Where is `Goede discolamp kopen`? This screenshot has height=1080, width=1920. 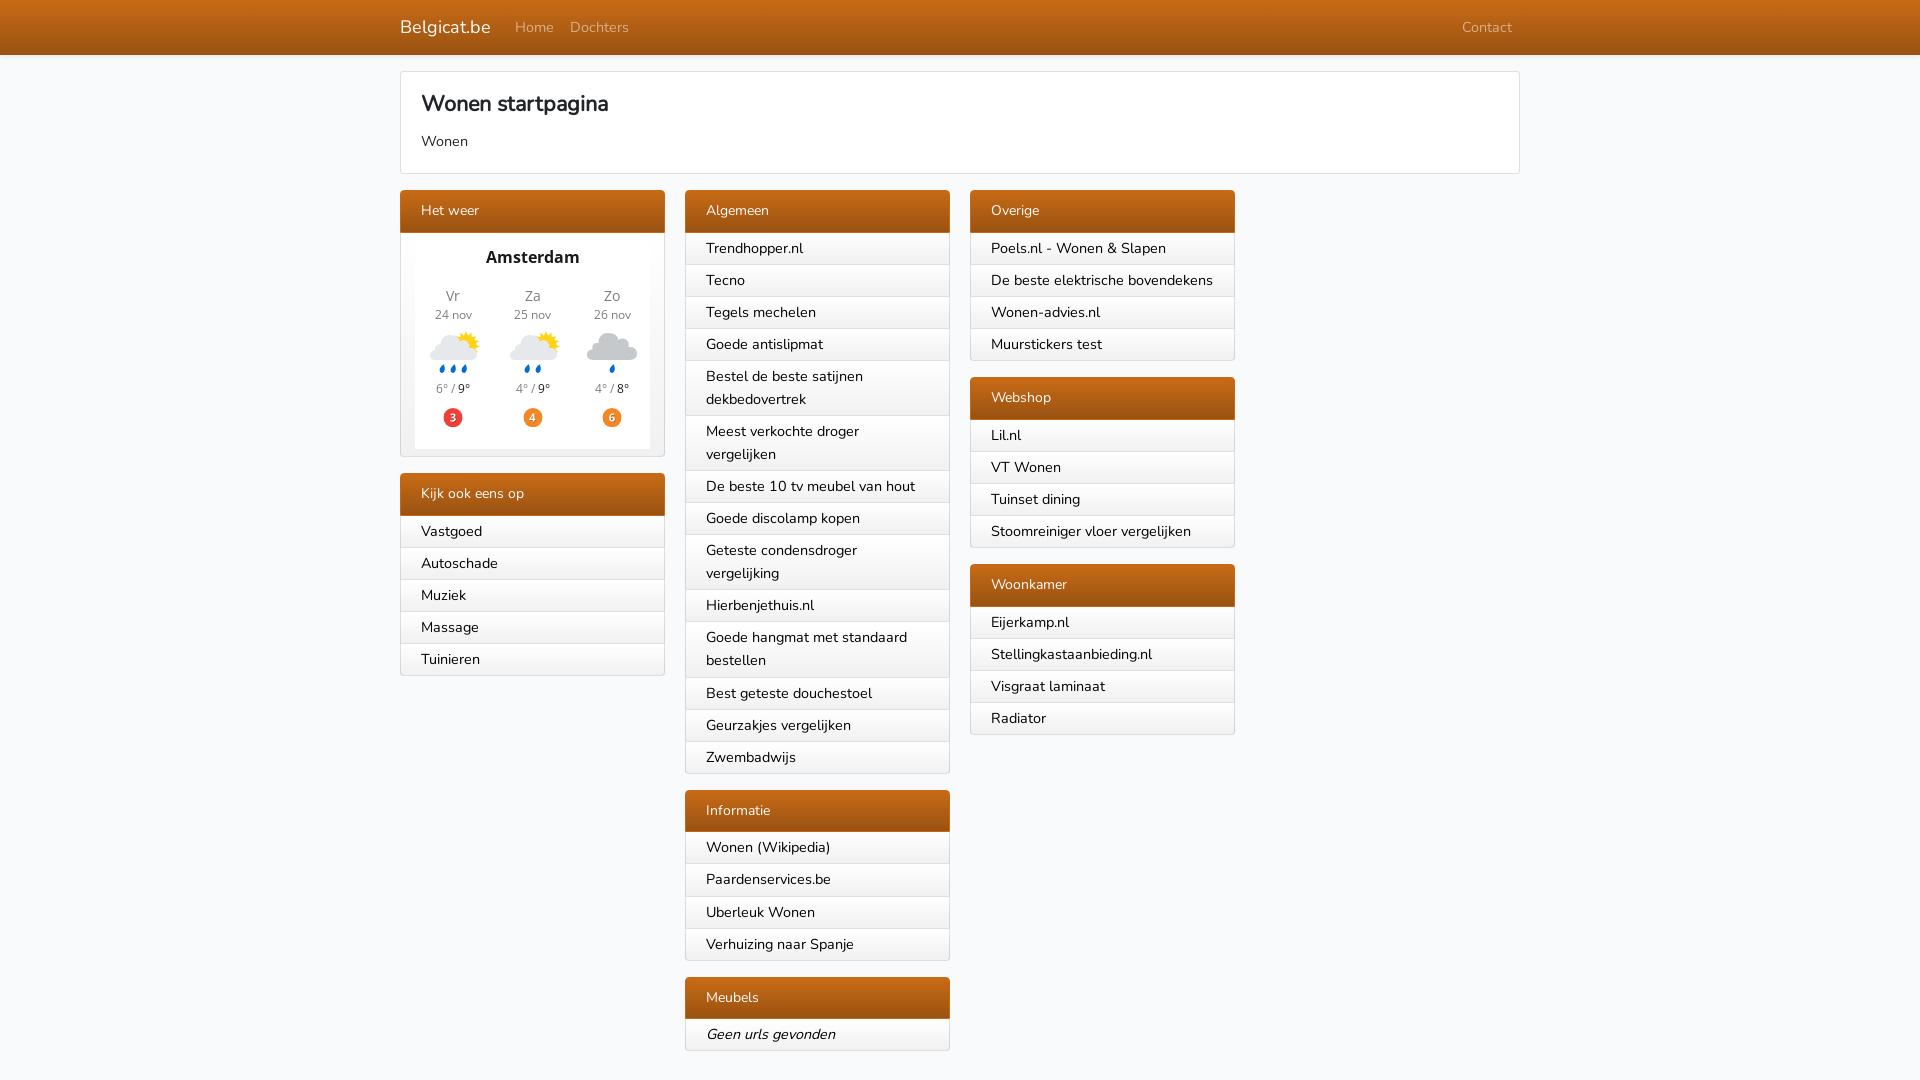 Goede discolamp kopen is located at coordinates (783, 518).